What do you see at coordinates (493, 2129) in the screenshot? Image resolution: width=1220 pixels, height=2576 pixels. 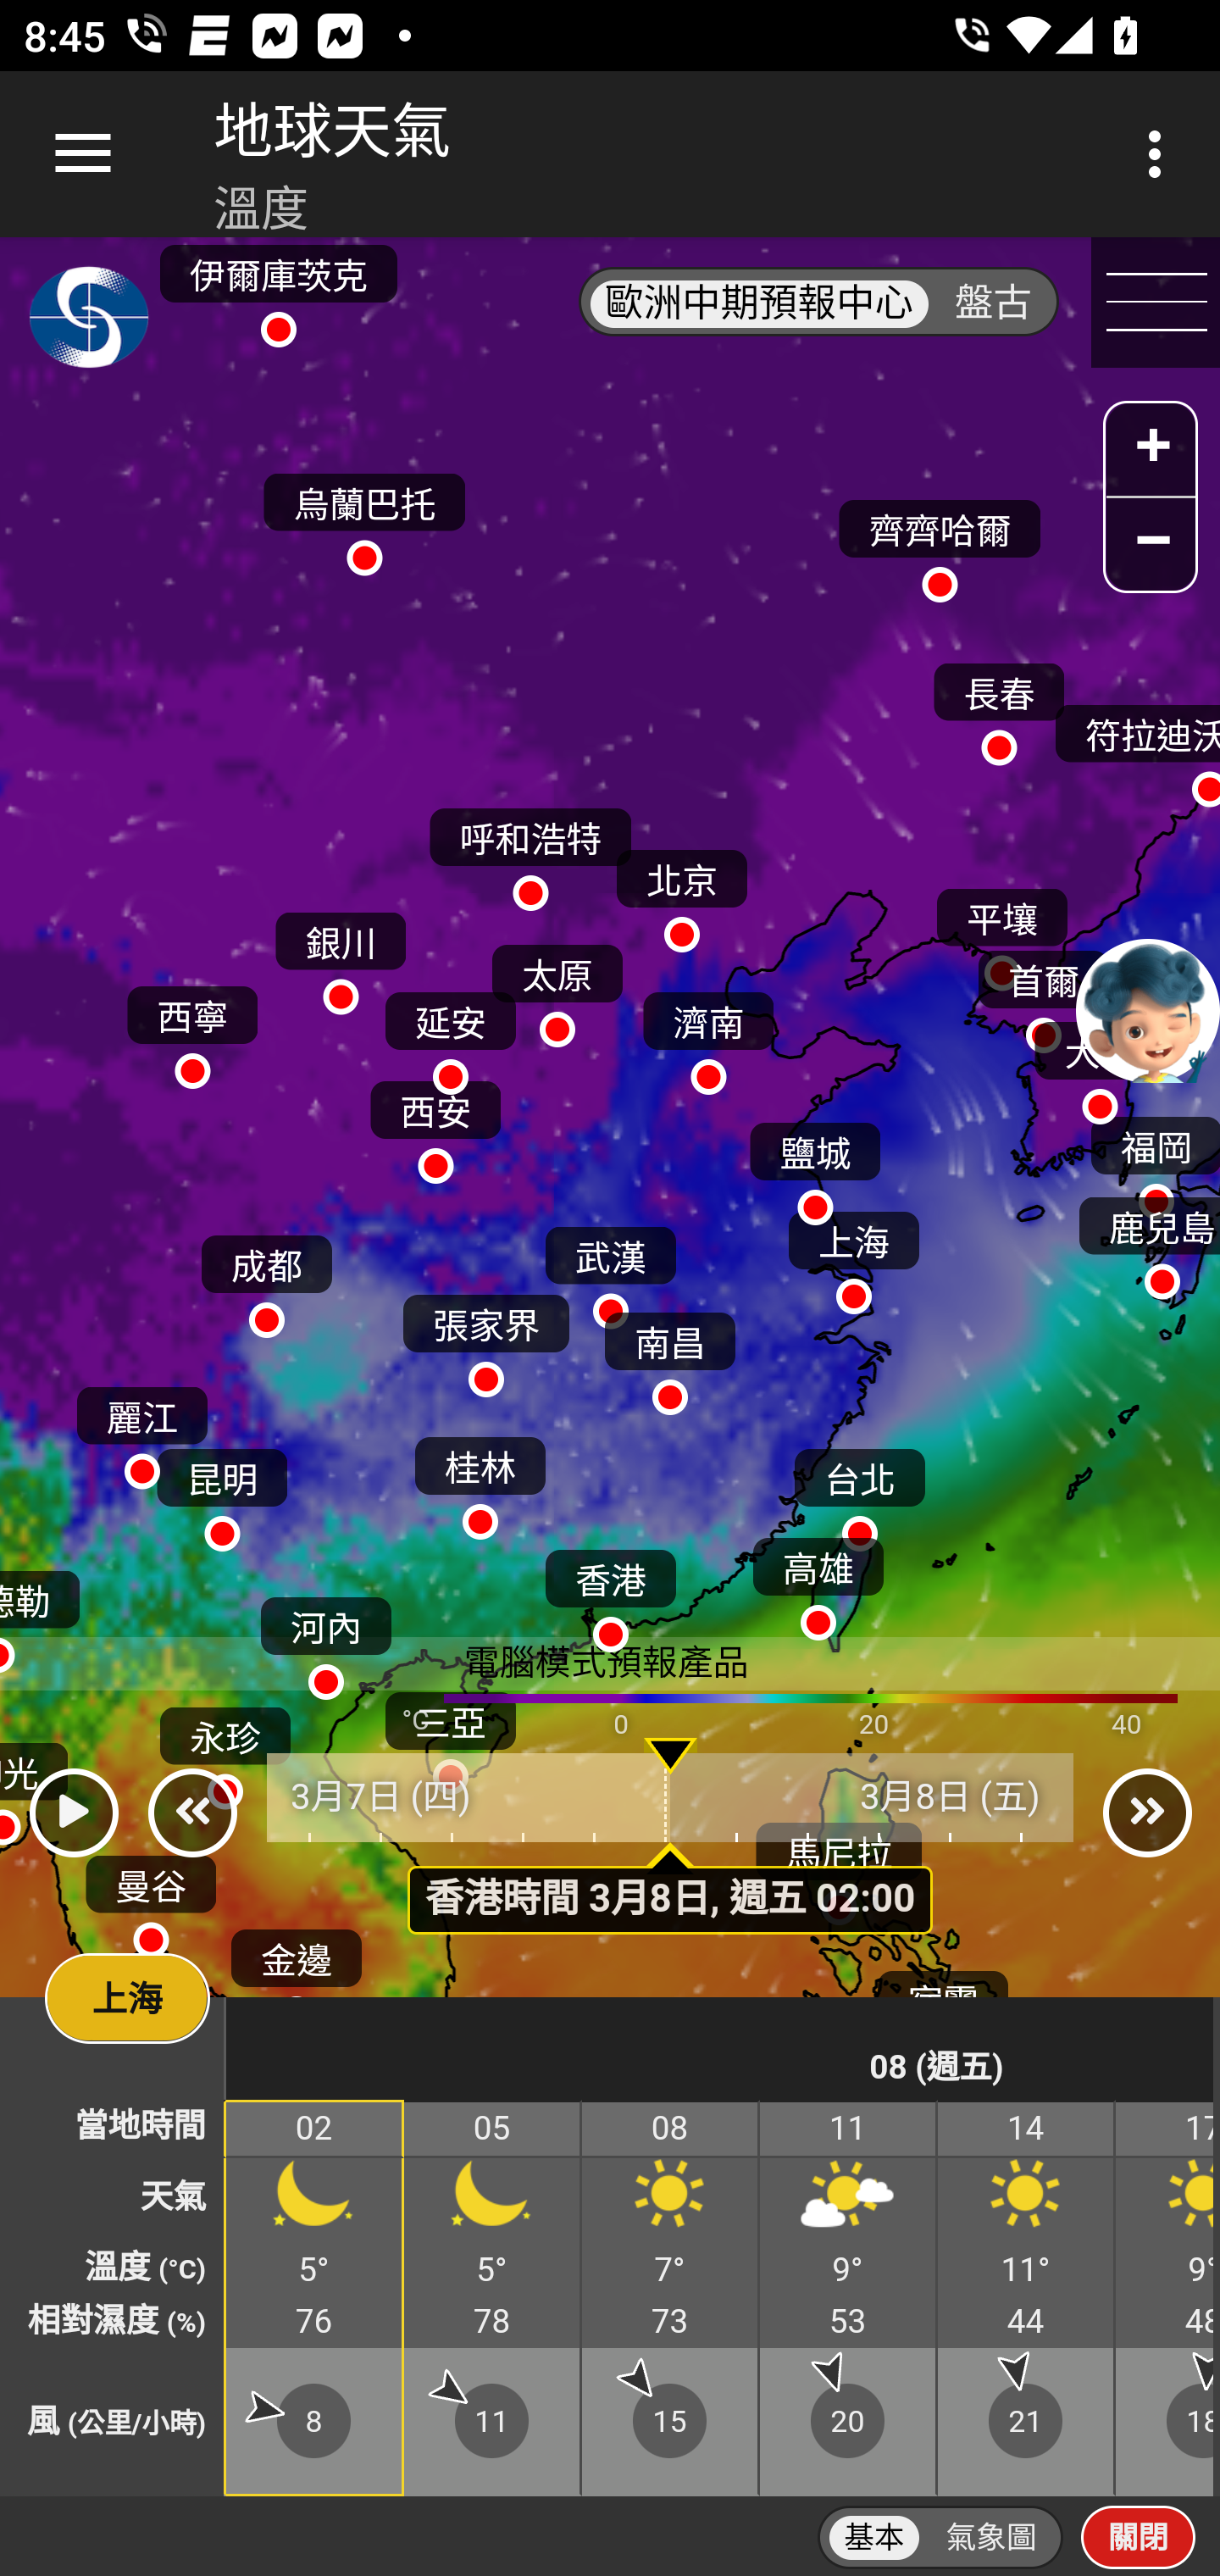 I see `當地時間 05 時` at bounding box center [493, 2129].